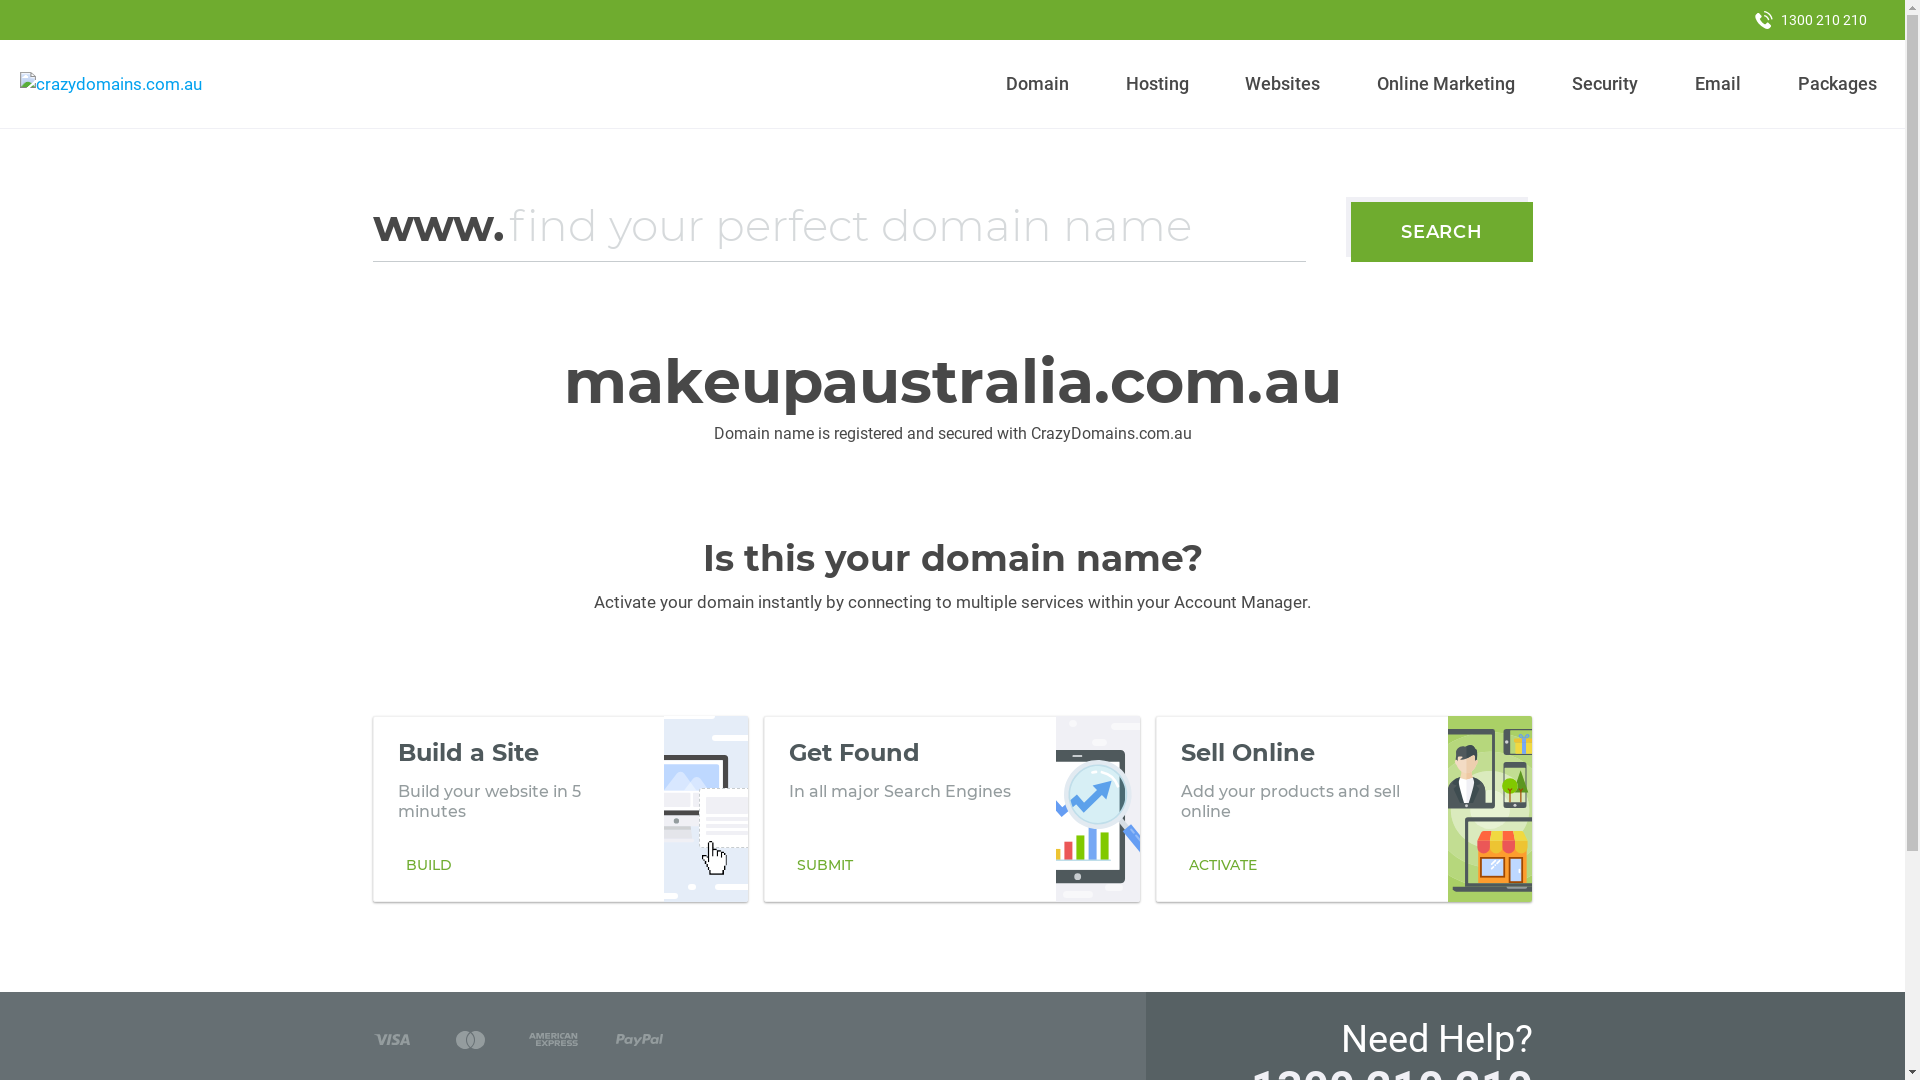 The height and width of the screenshot is (1080, 1920). I want to click on Hosting, so click(1157, 84).